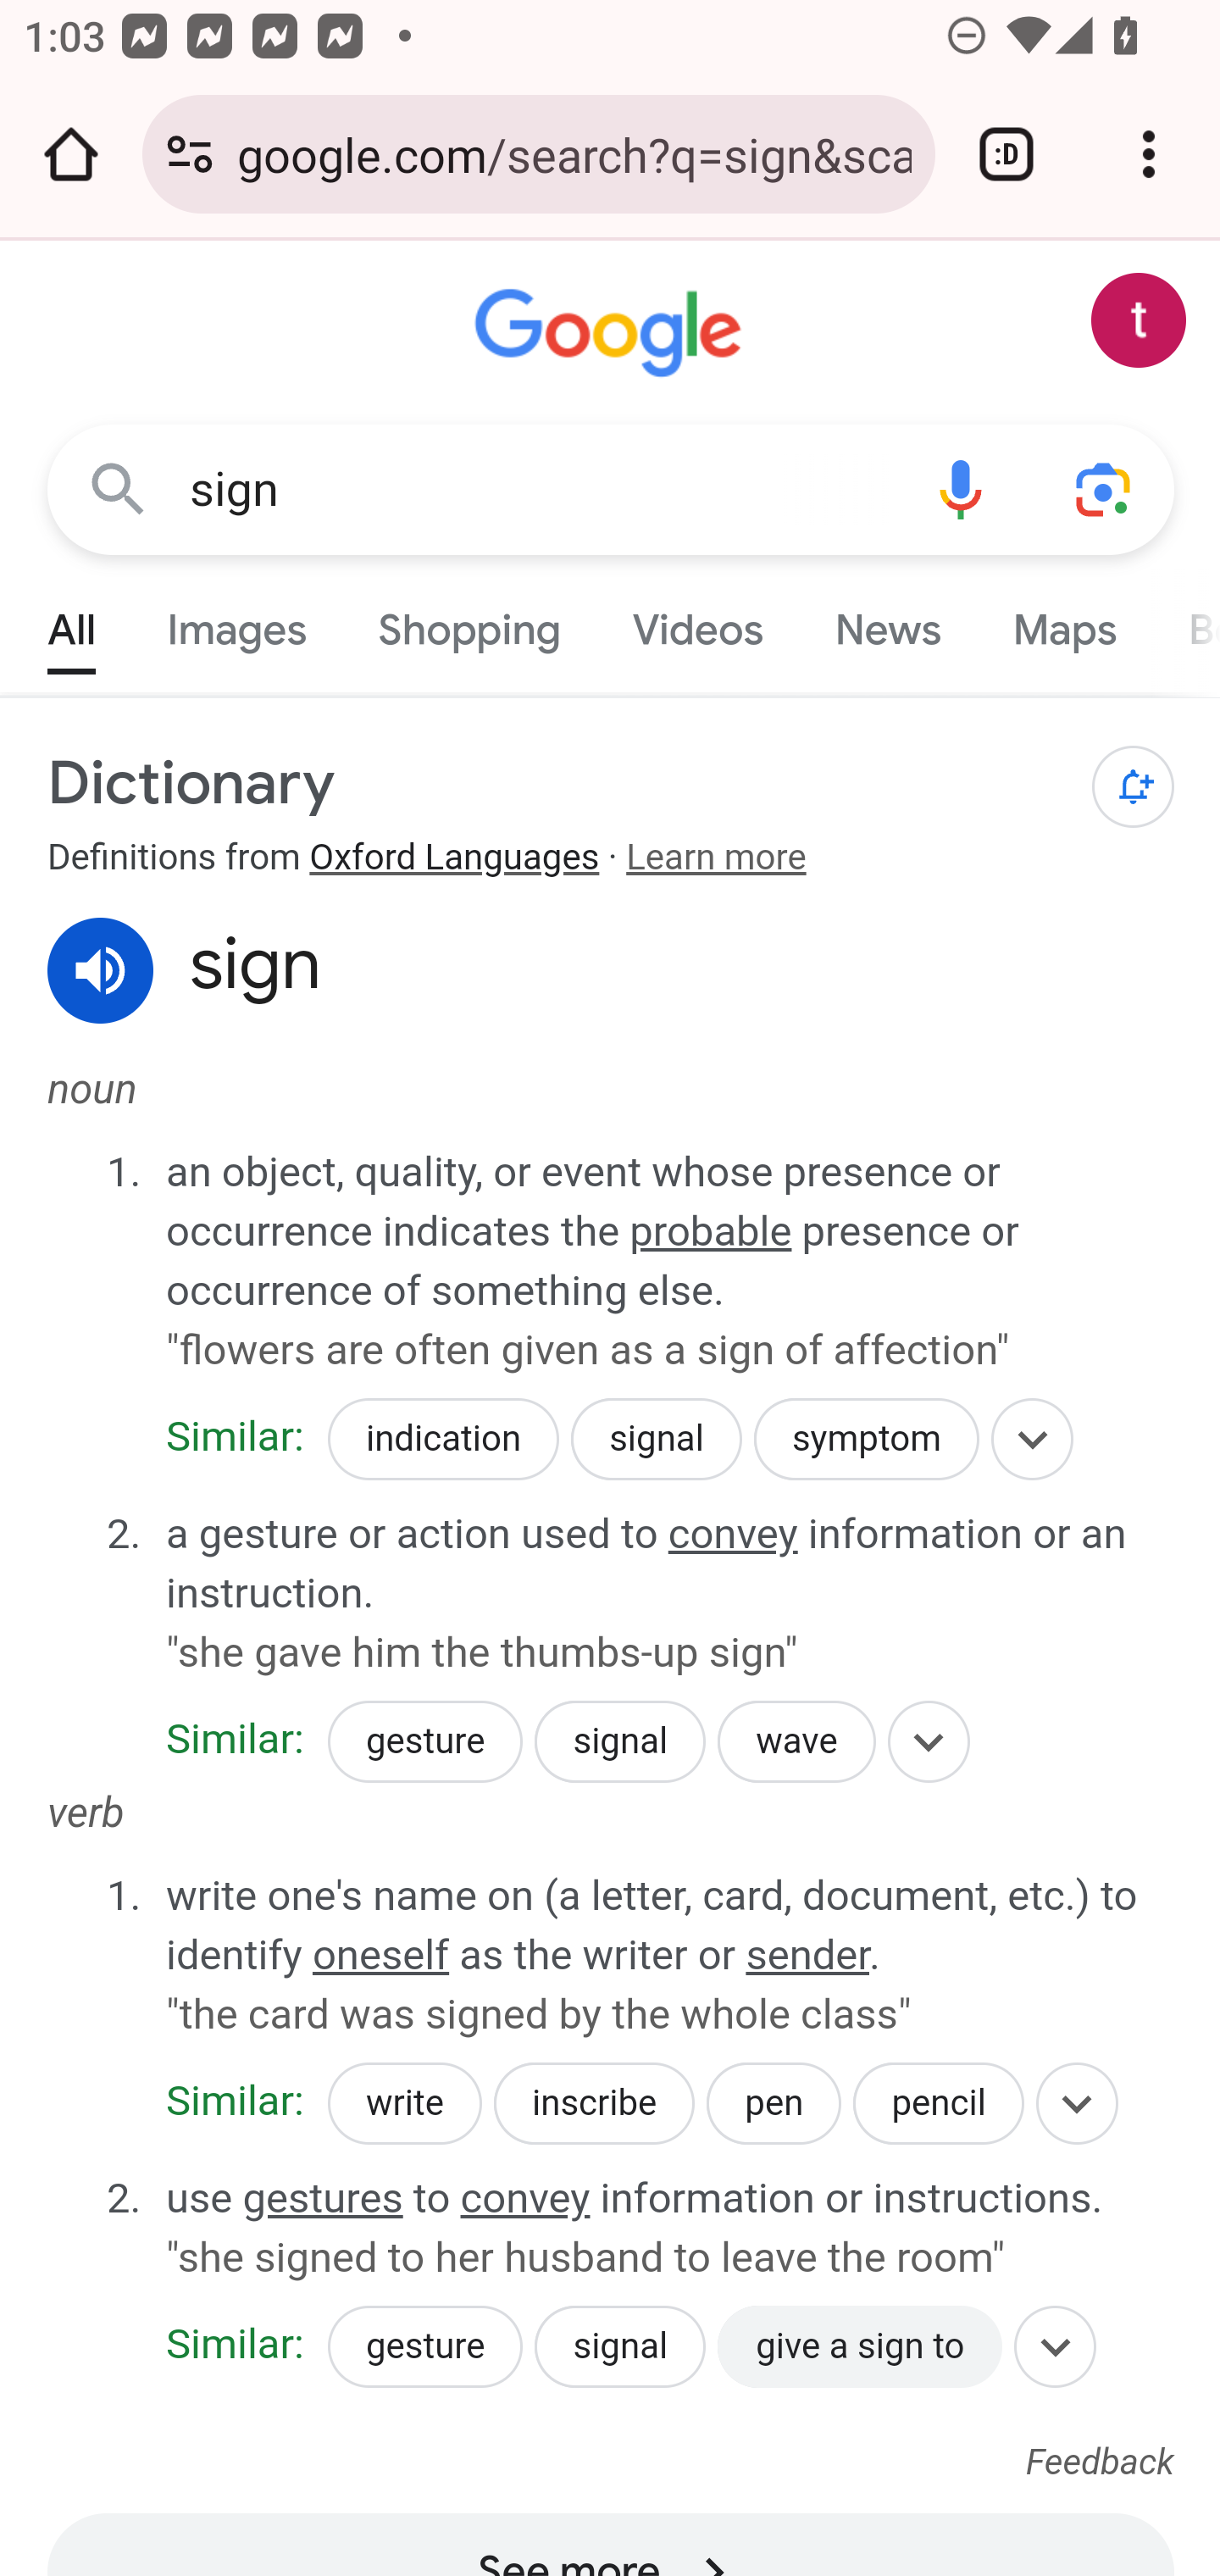  What do you see at coordinates (657, 1440) in the screenshot?
I see `signal` at bounding box center [657, 1440].